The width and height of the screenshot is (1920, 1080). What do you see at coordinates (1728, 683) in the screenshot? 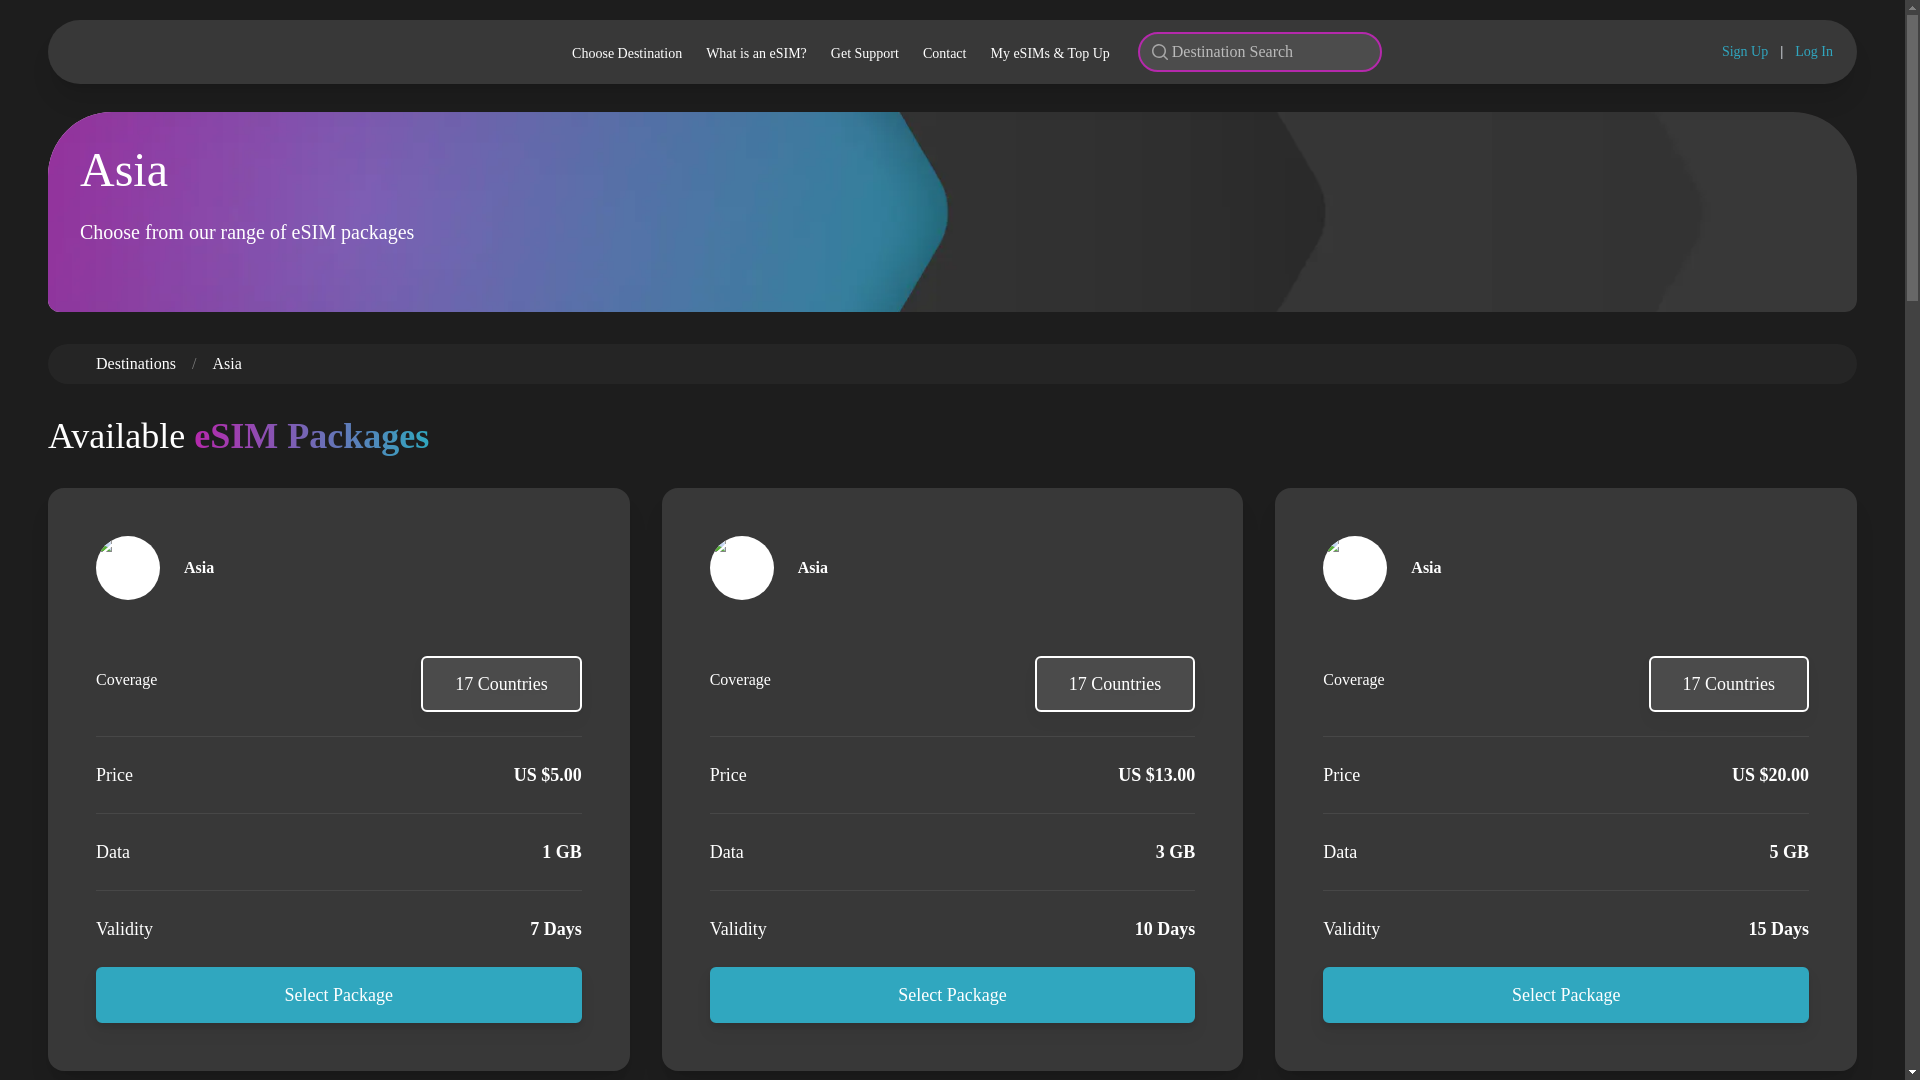
I see `17 Countries` at bounding box center [1728, 683].